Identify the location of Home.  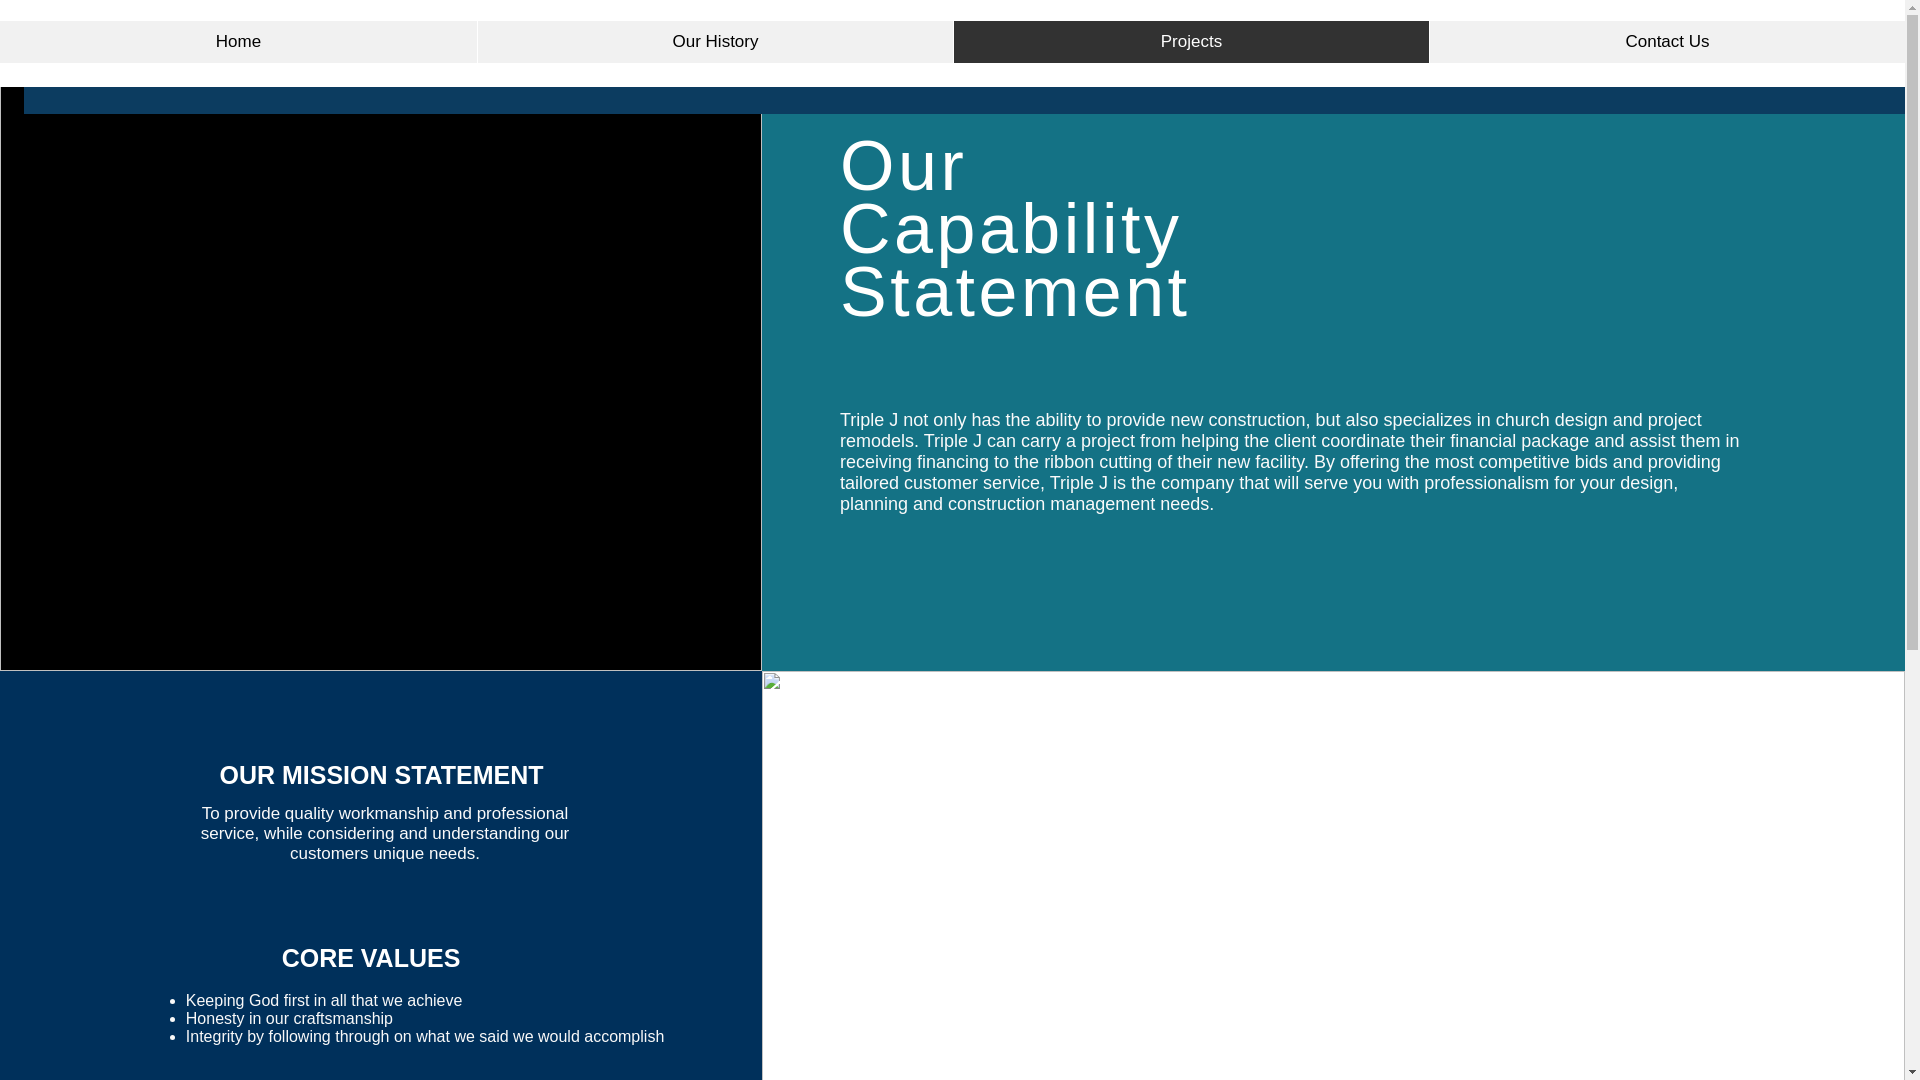
(238, 41).